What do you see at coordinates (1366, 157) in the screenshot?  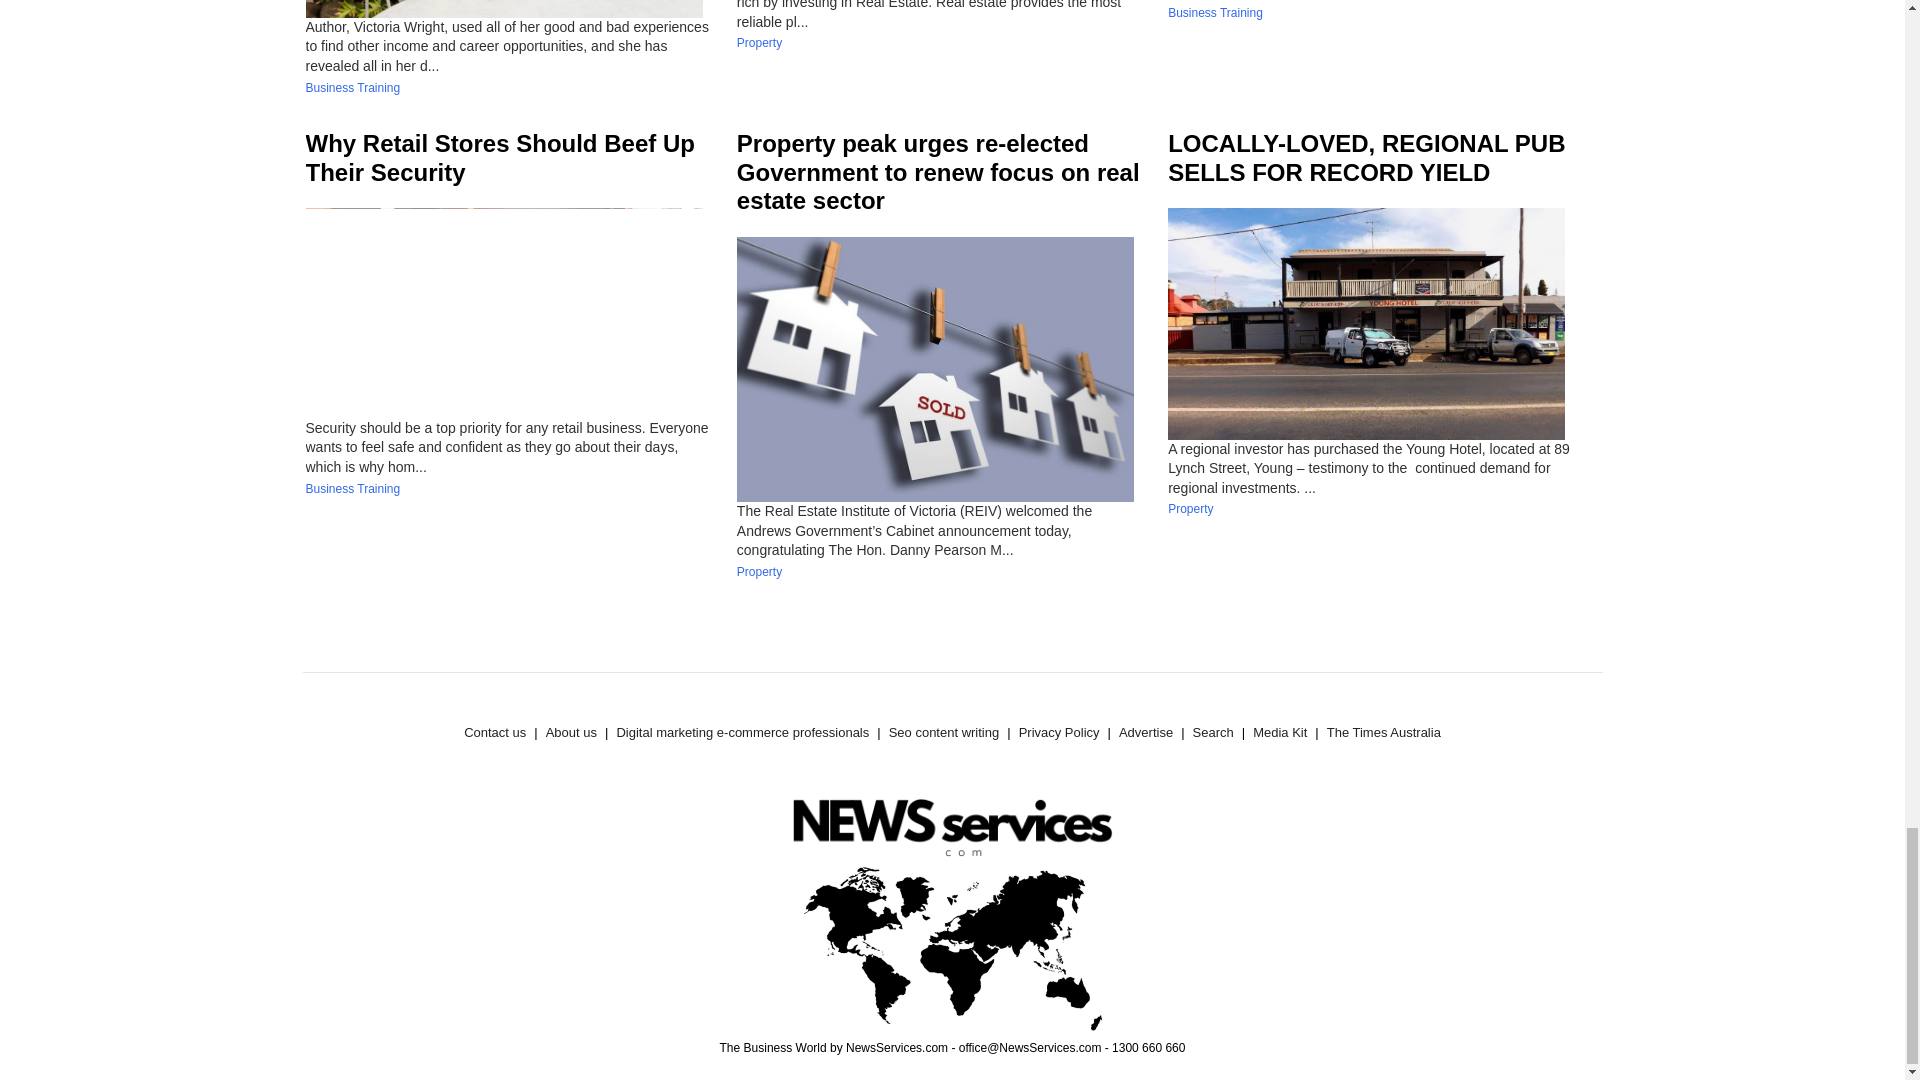 I see `LOCALLY-LOVED, REGIONAL PUB SELLS FOR RECORD YIELD` at bounding box center [1366, 157].